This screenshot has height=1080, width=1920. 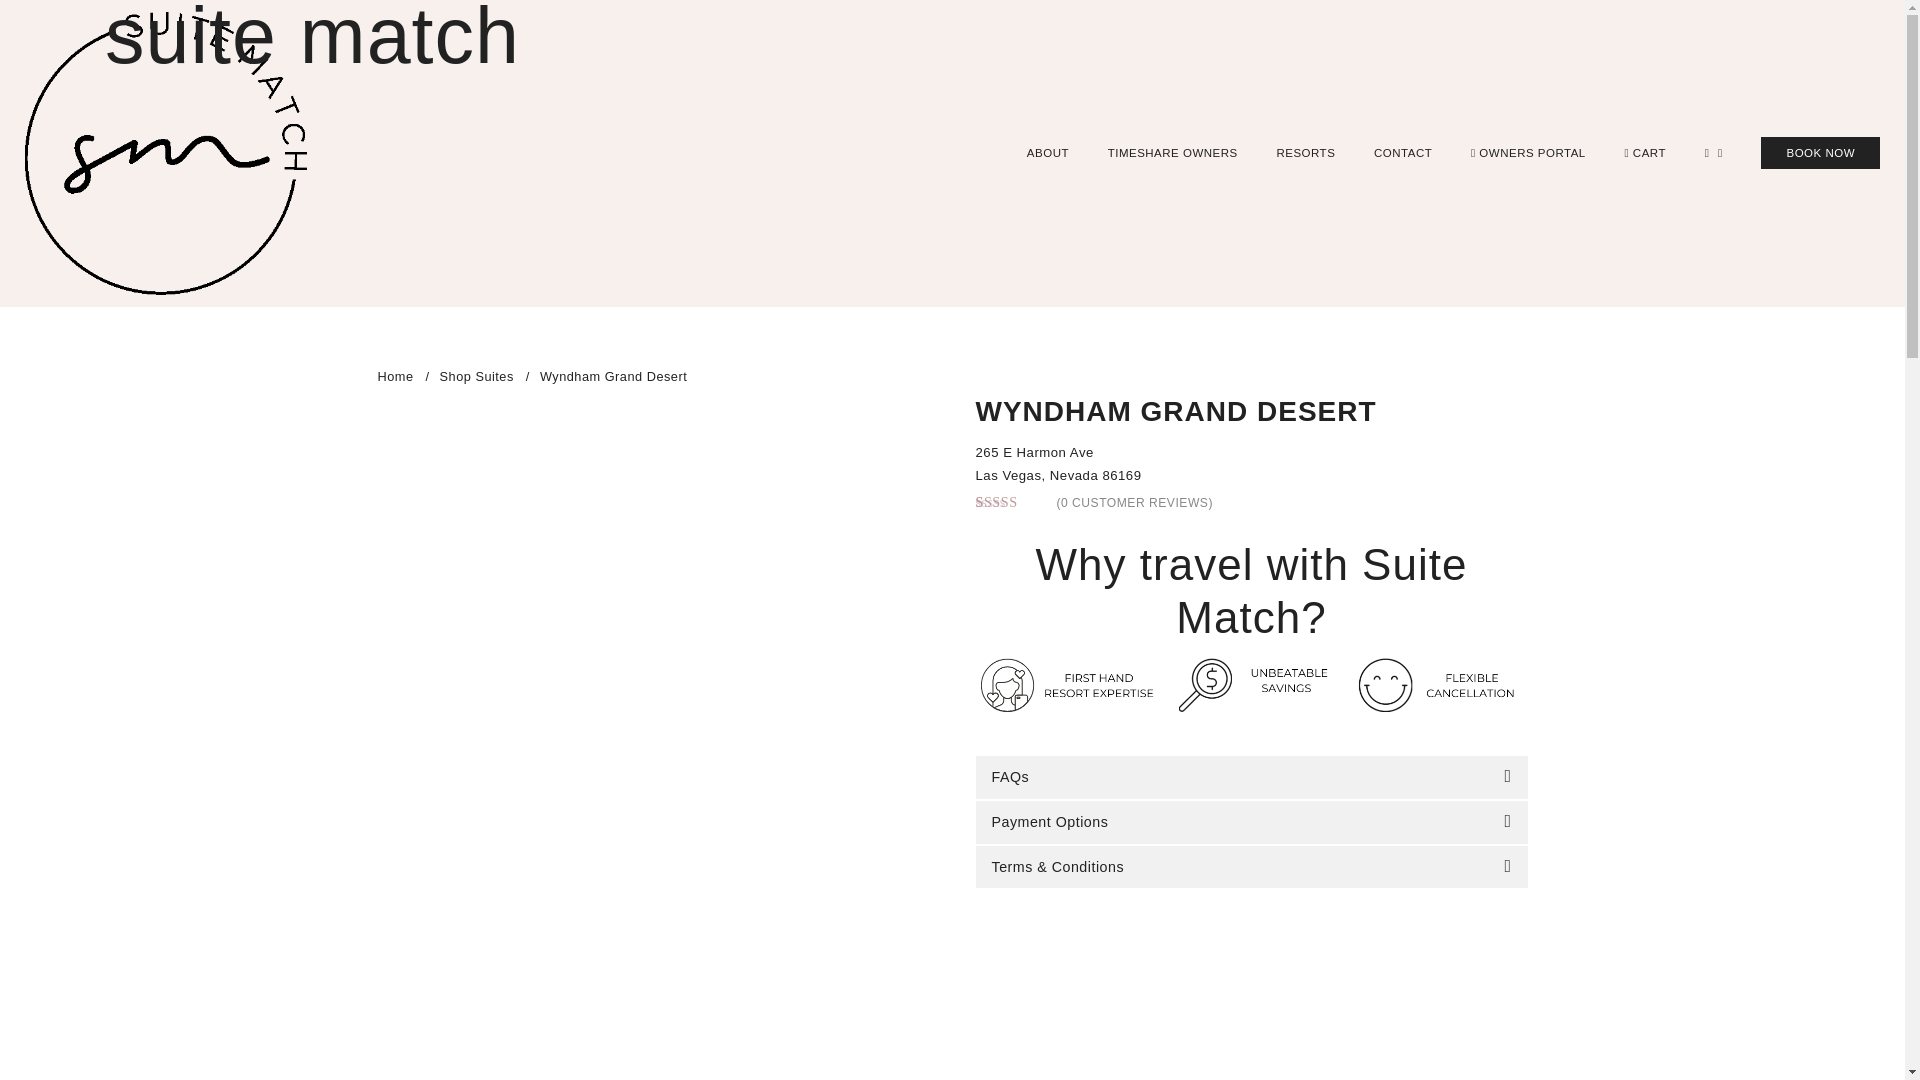 What do you see at coordinates (1403, 152) in the screenshot?
I see `CONTACT` at bounding box center [1403, 152].